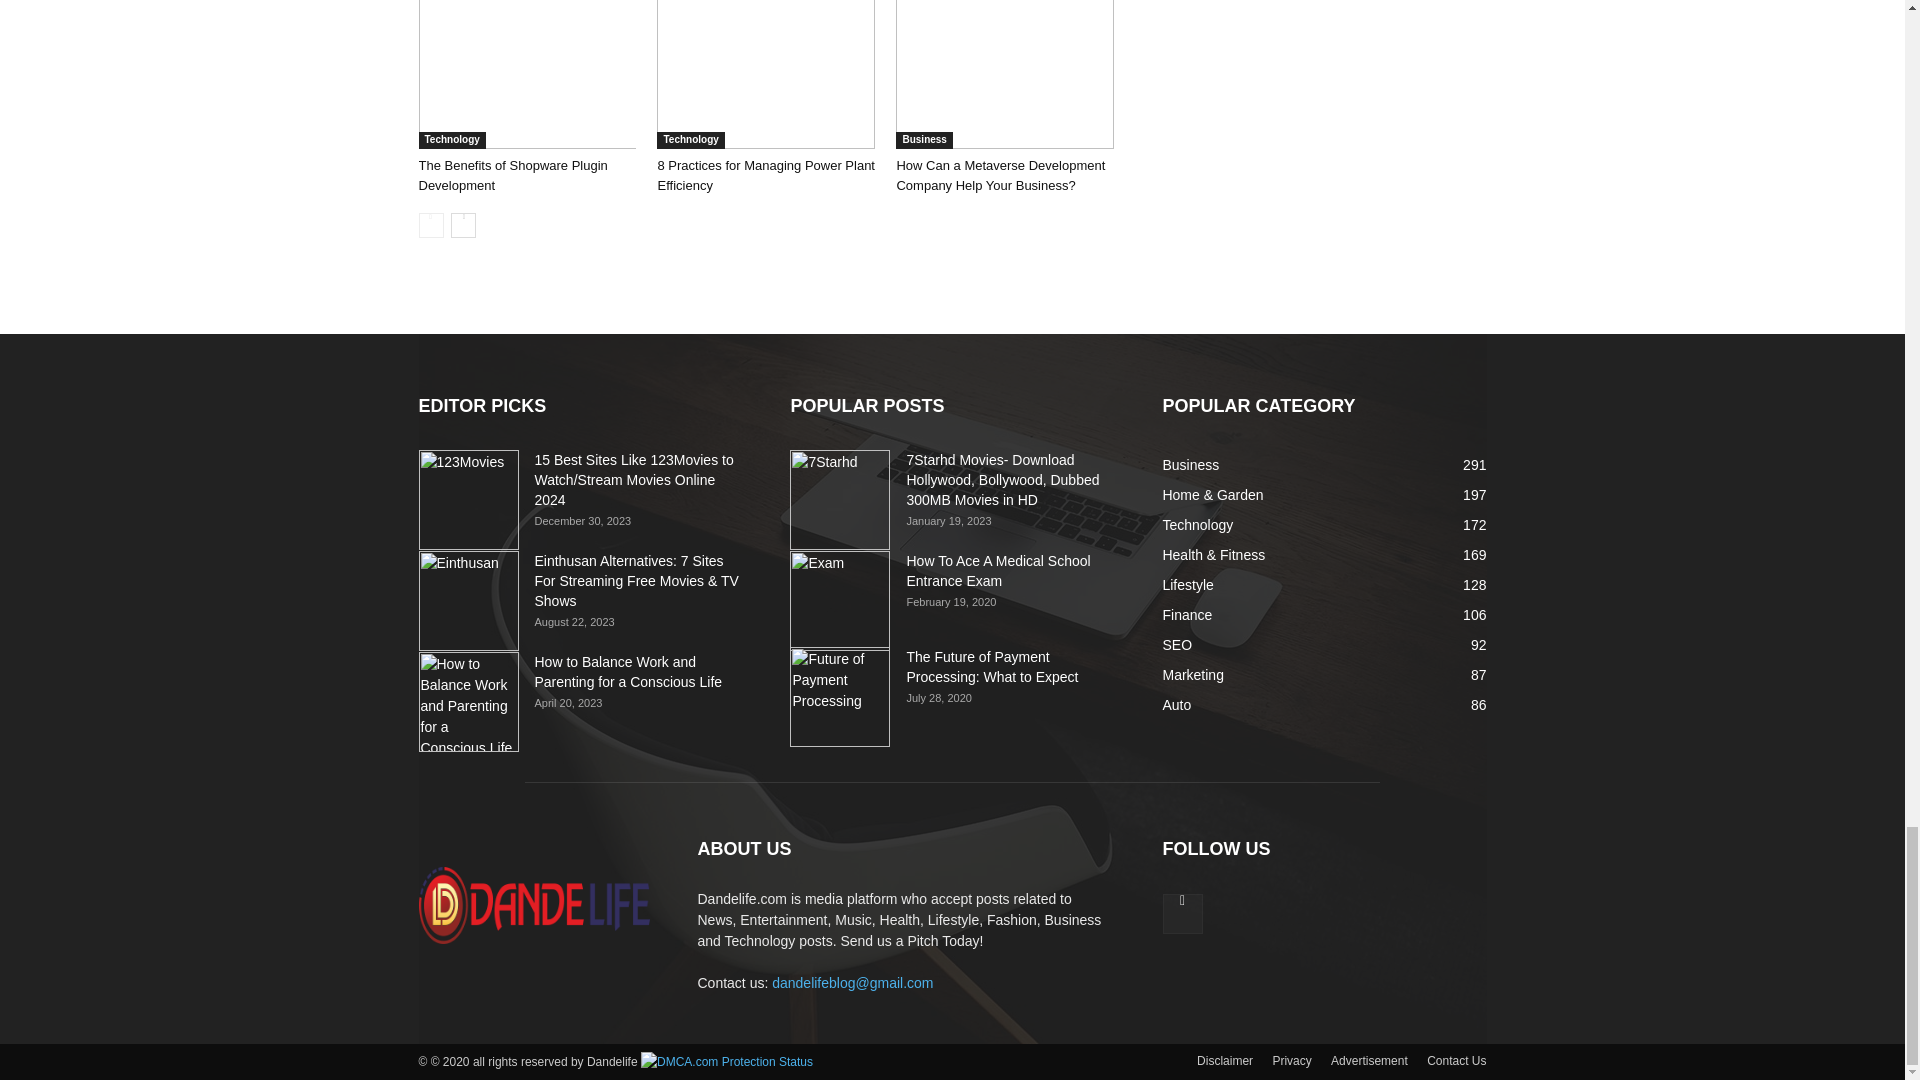 The width and height of the screenshot is (1920, 1080). Describe the element at coordinates (512, 175) in the screenshot. I see `The Benefits of Shopware Plugin Development` at that location.